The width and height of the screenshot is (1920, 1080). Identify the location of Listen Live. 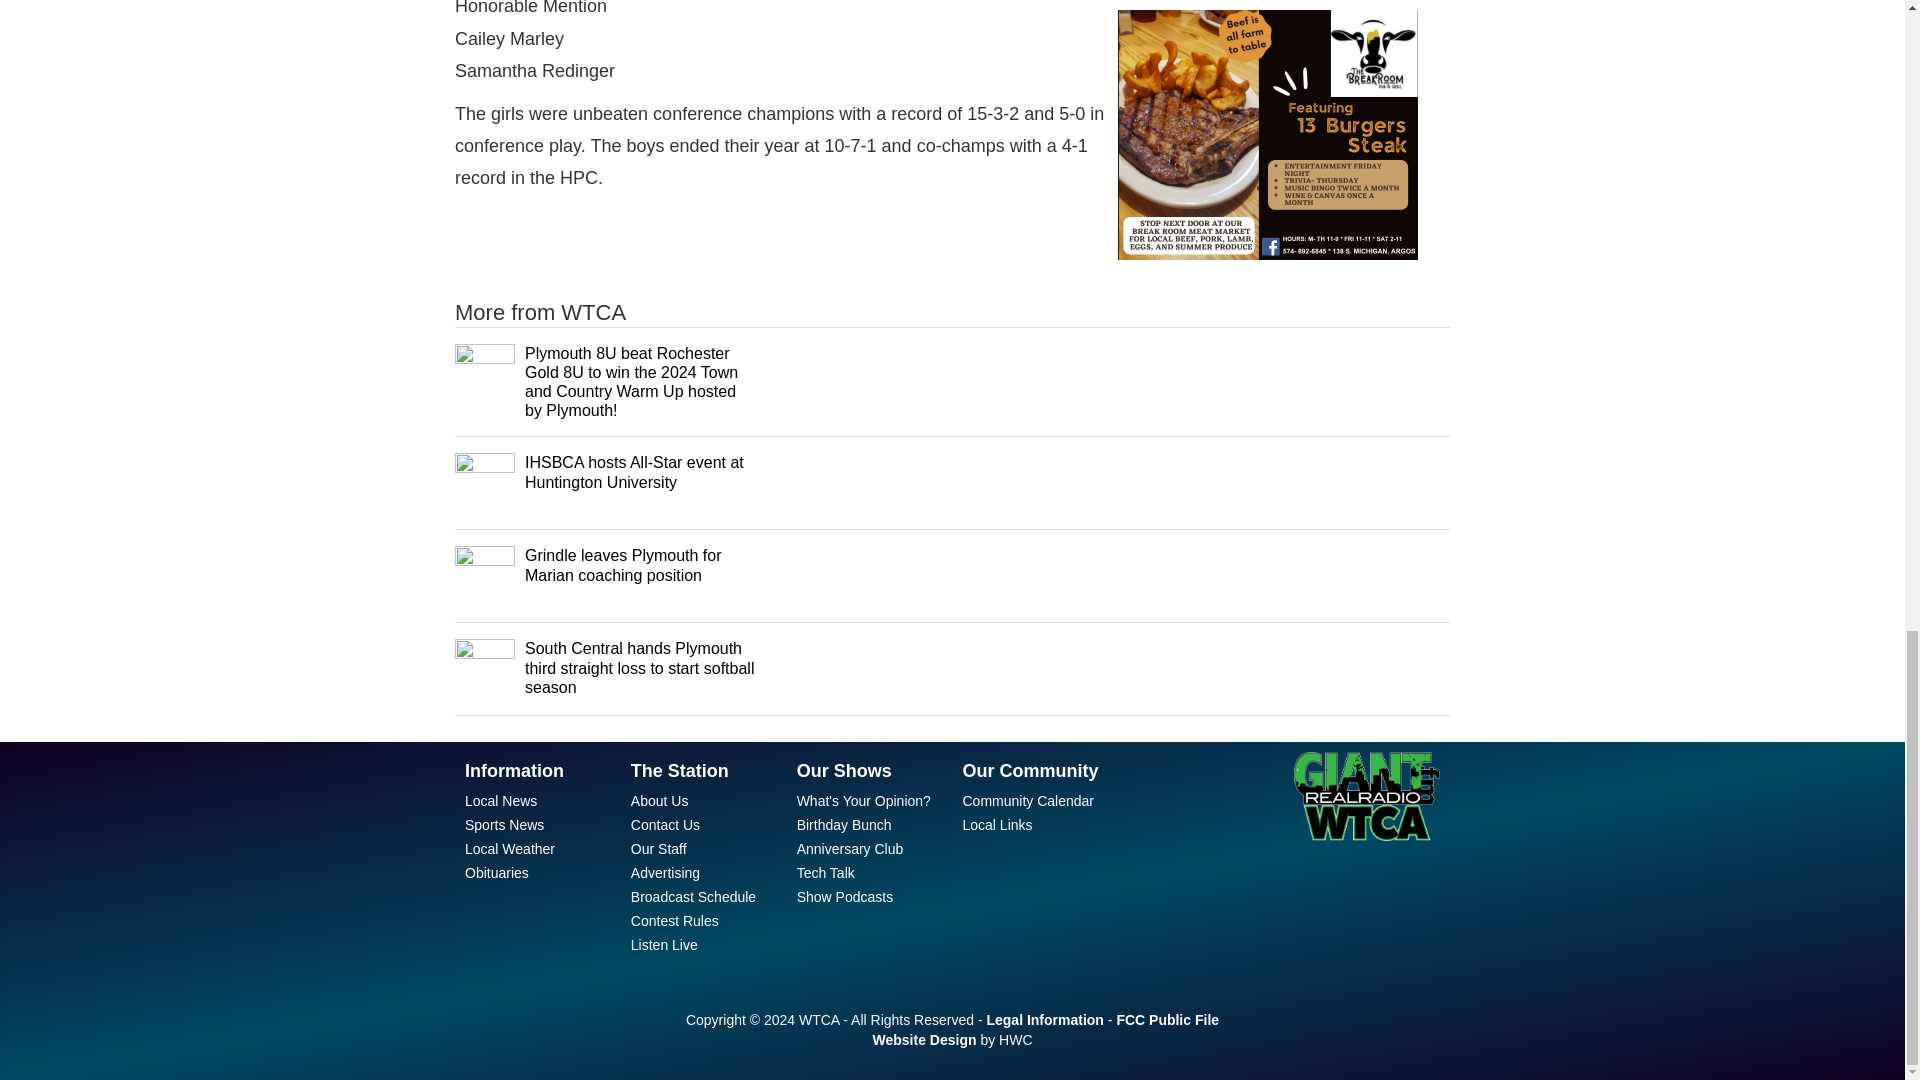
(664, 944).